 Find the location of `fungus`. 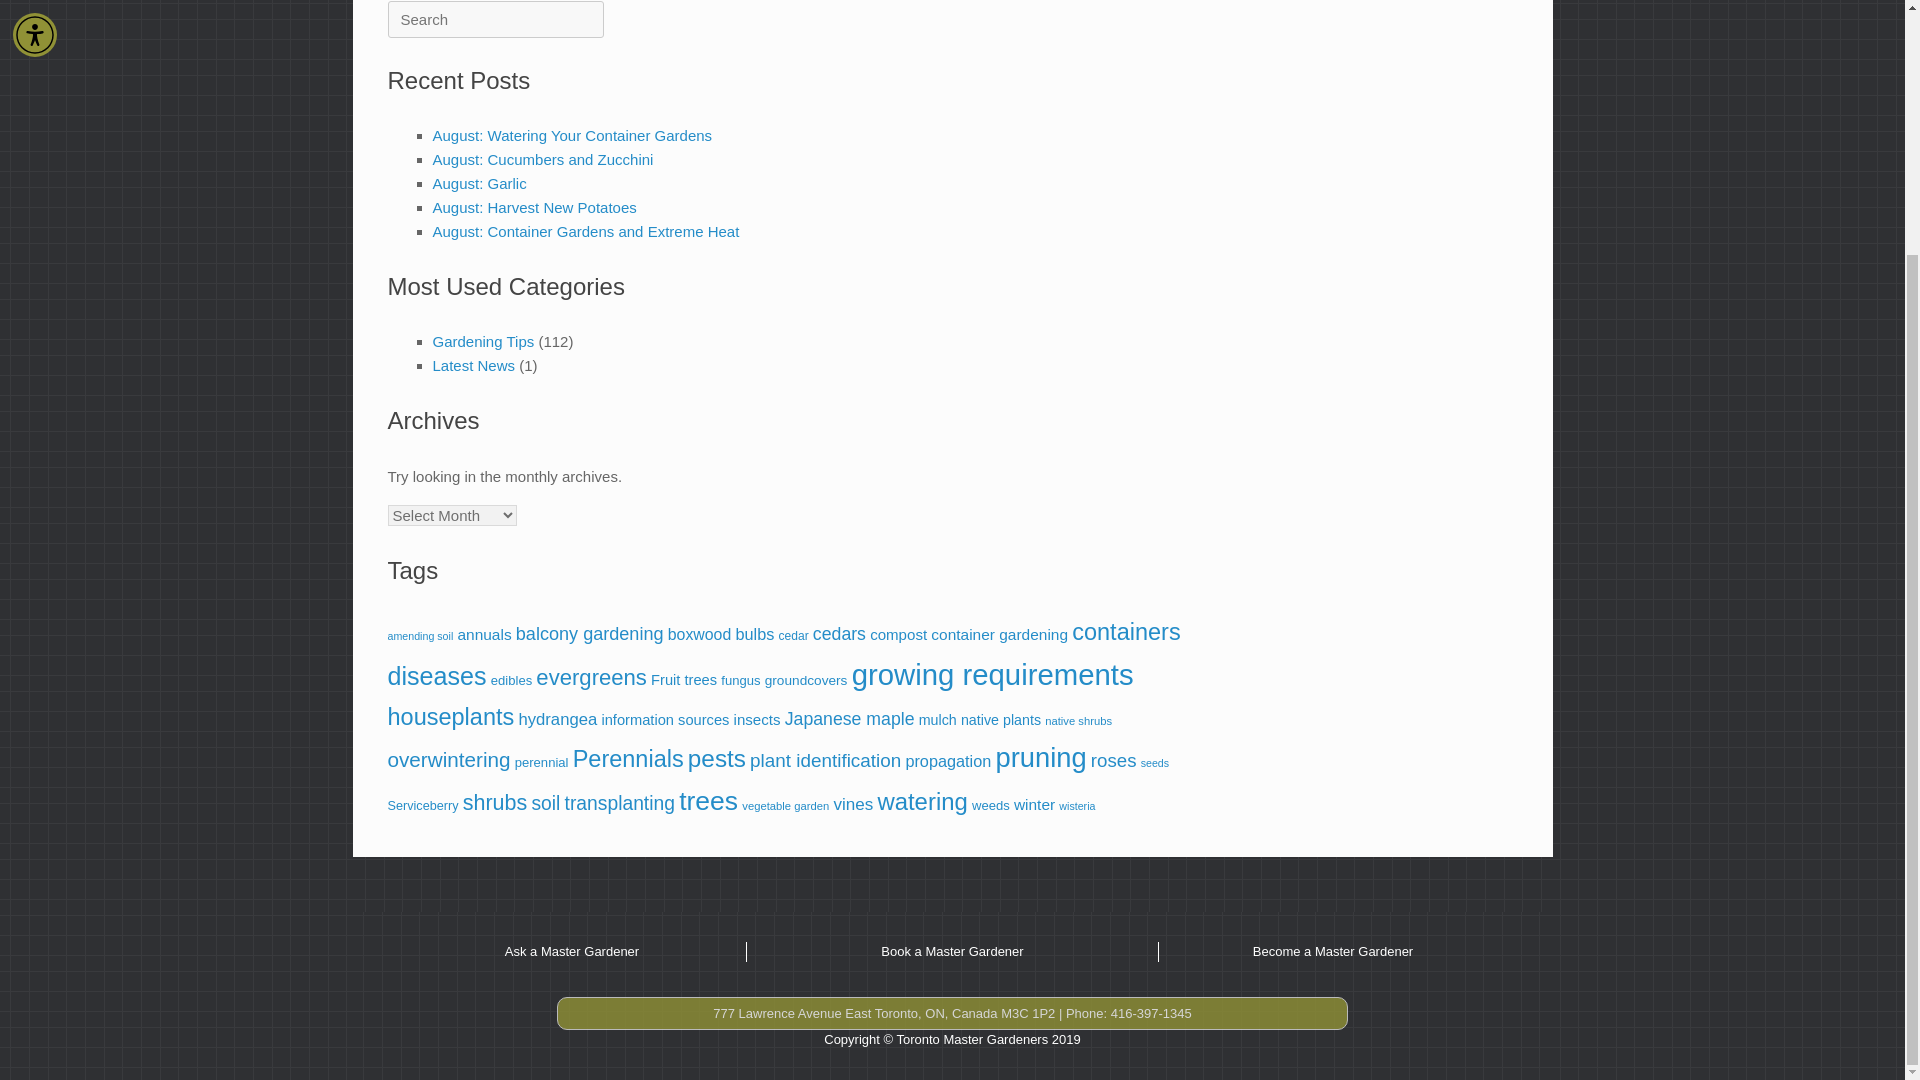

fungus is located at coordinates (740, 680).